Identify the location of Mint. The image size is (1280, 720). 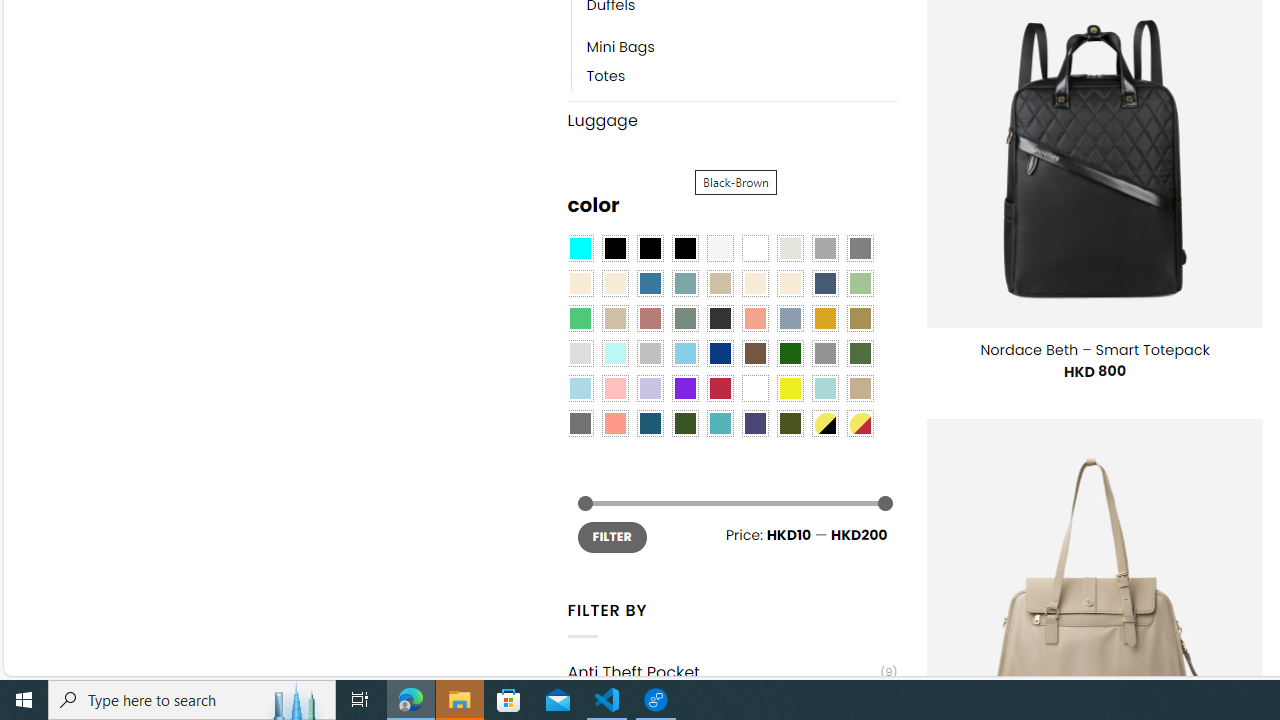
(614, 354).